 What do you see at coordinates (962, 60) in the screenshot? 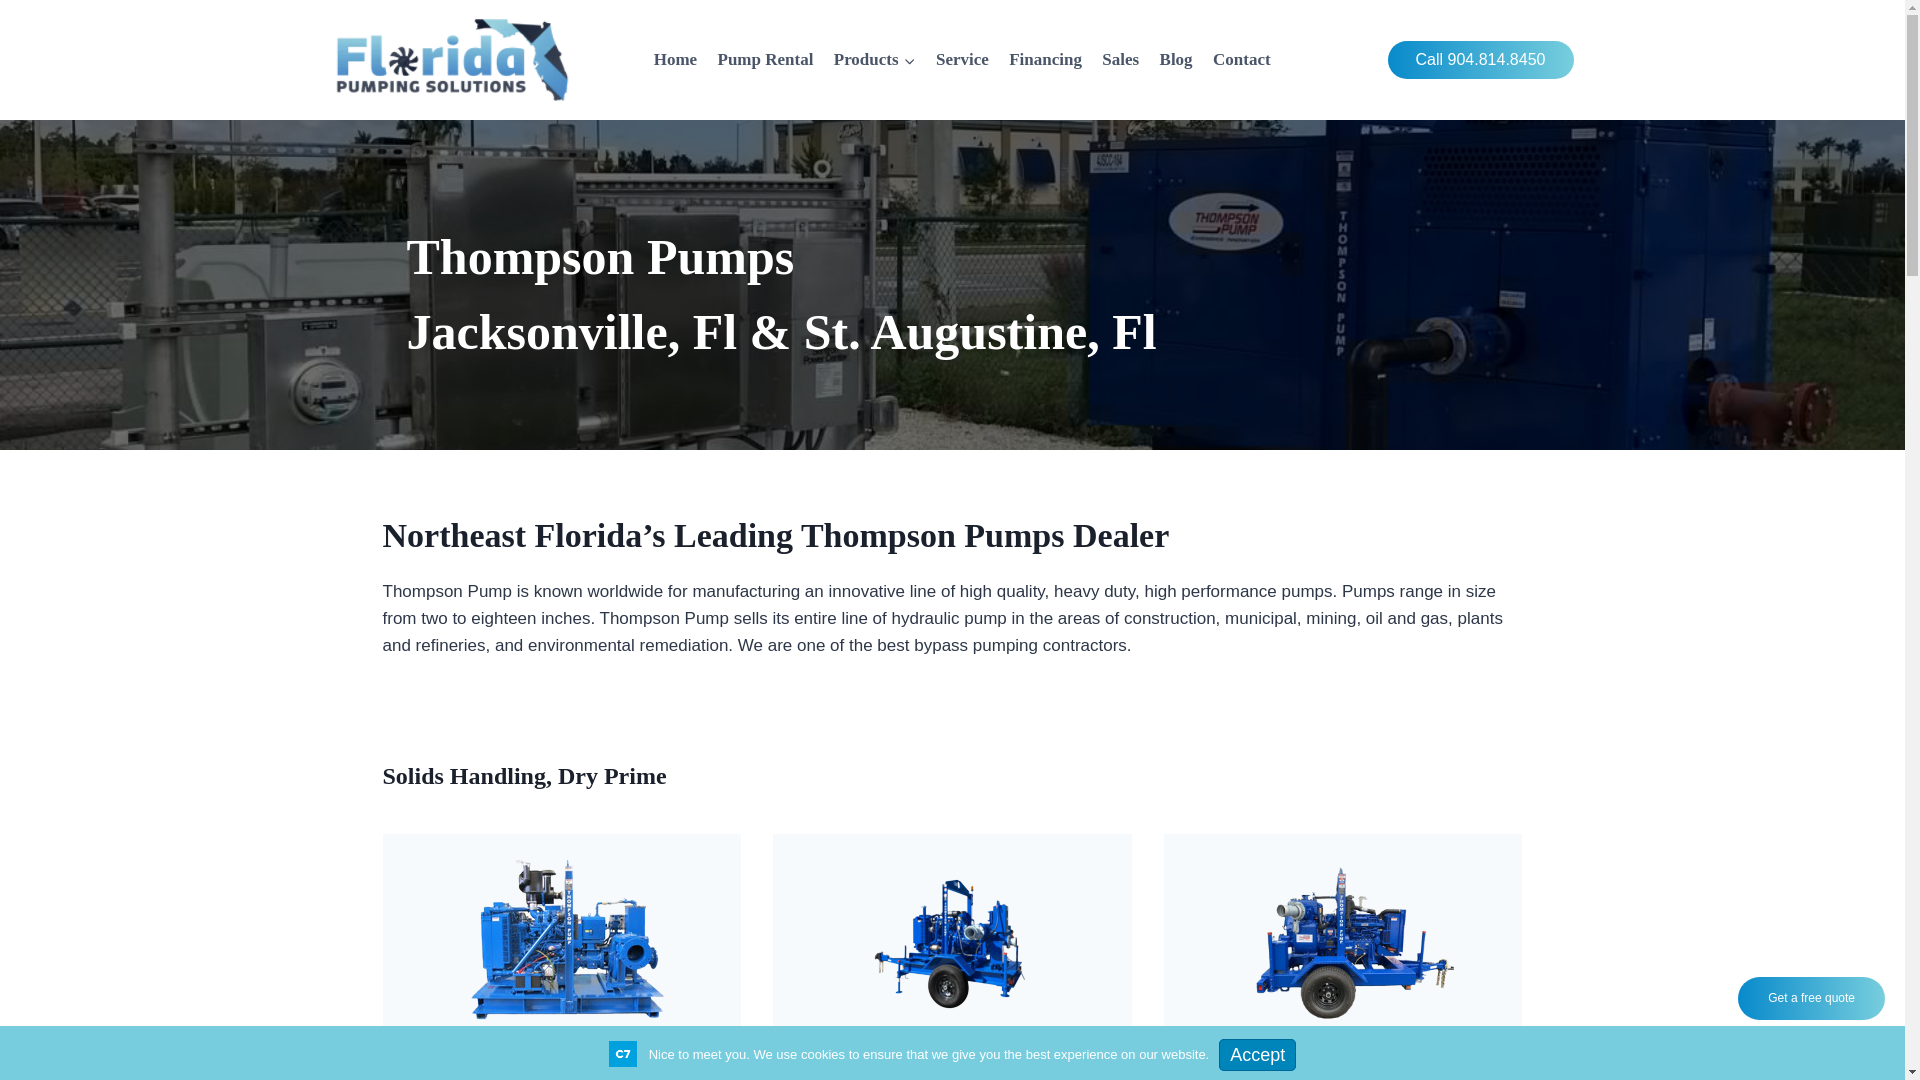
I see `Service` at bounding box center [962, 60].